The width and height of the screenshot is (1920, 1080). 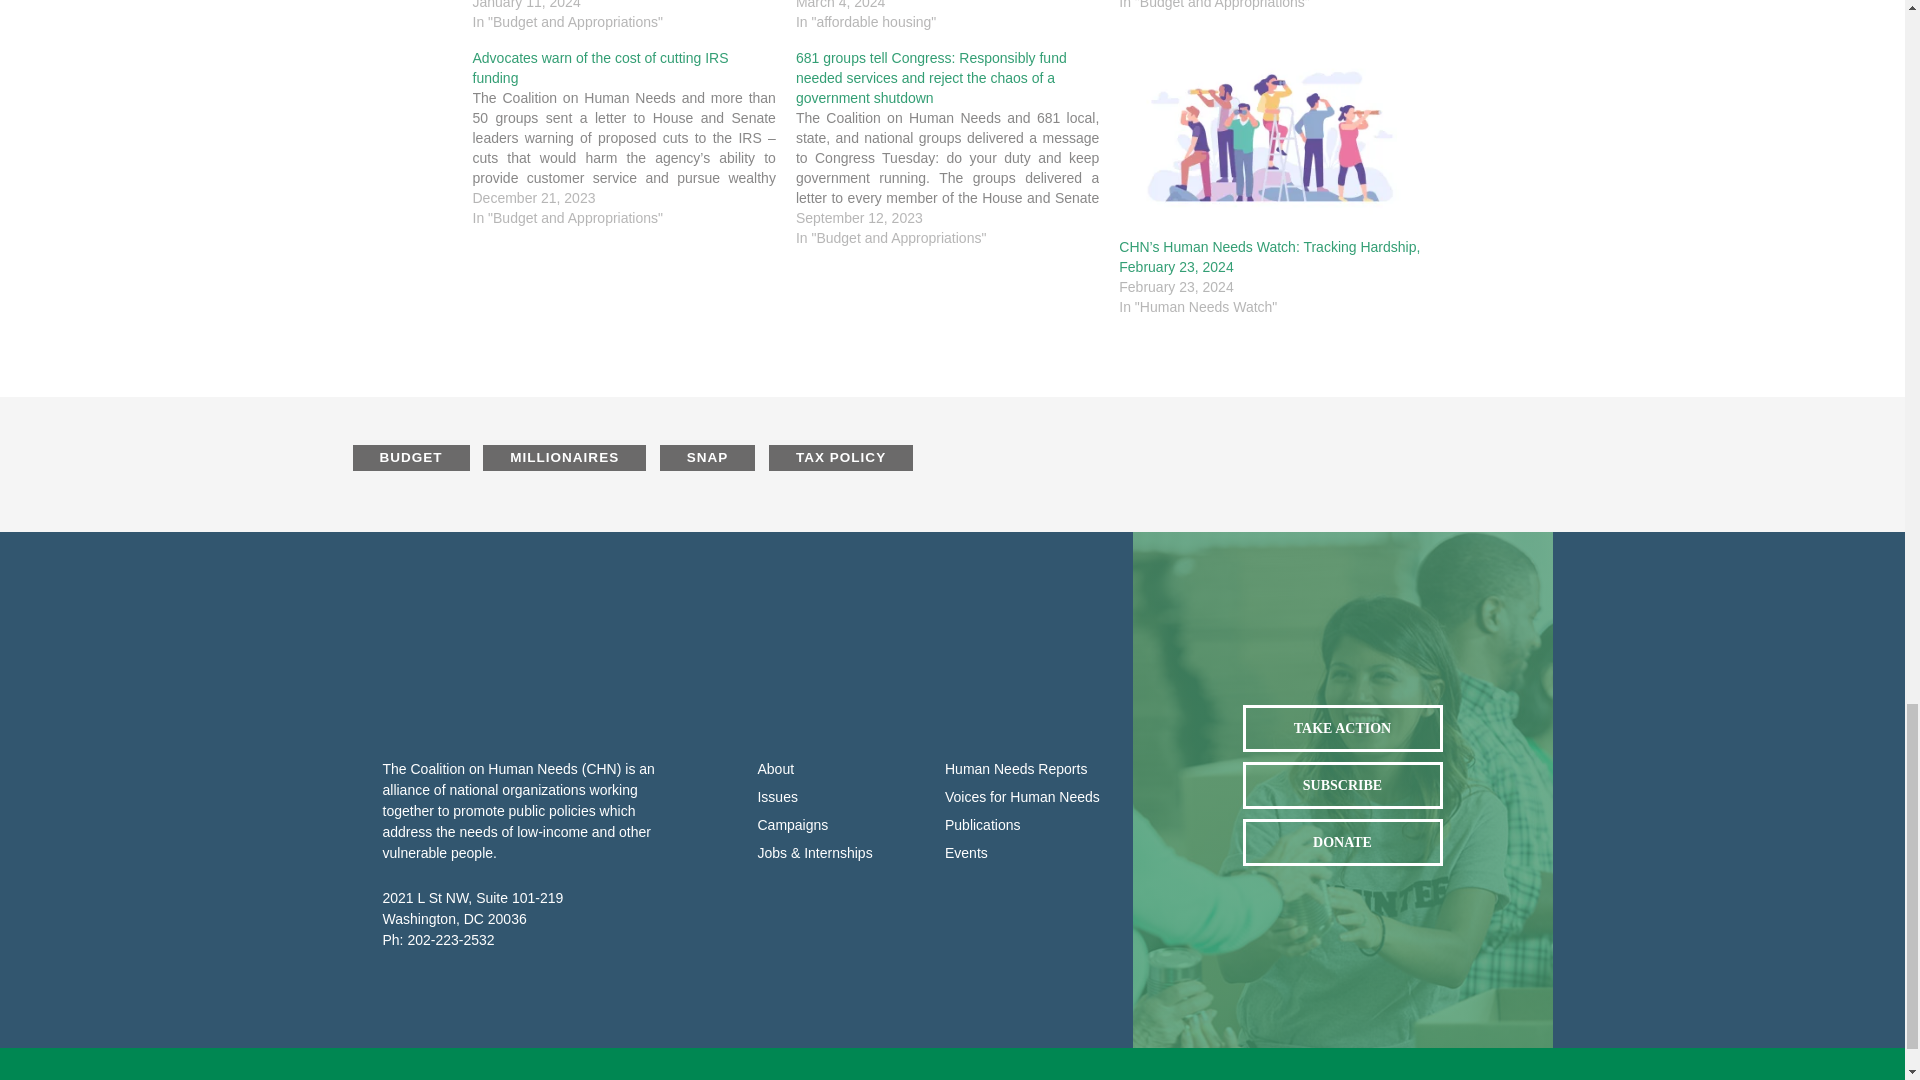 What do you see at coordinates (836, 825) in the screenshot?
I see `Campaigns` at bounding box center [836, 825].